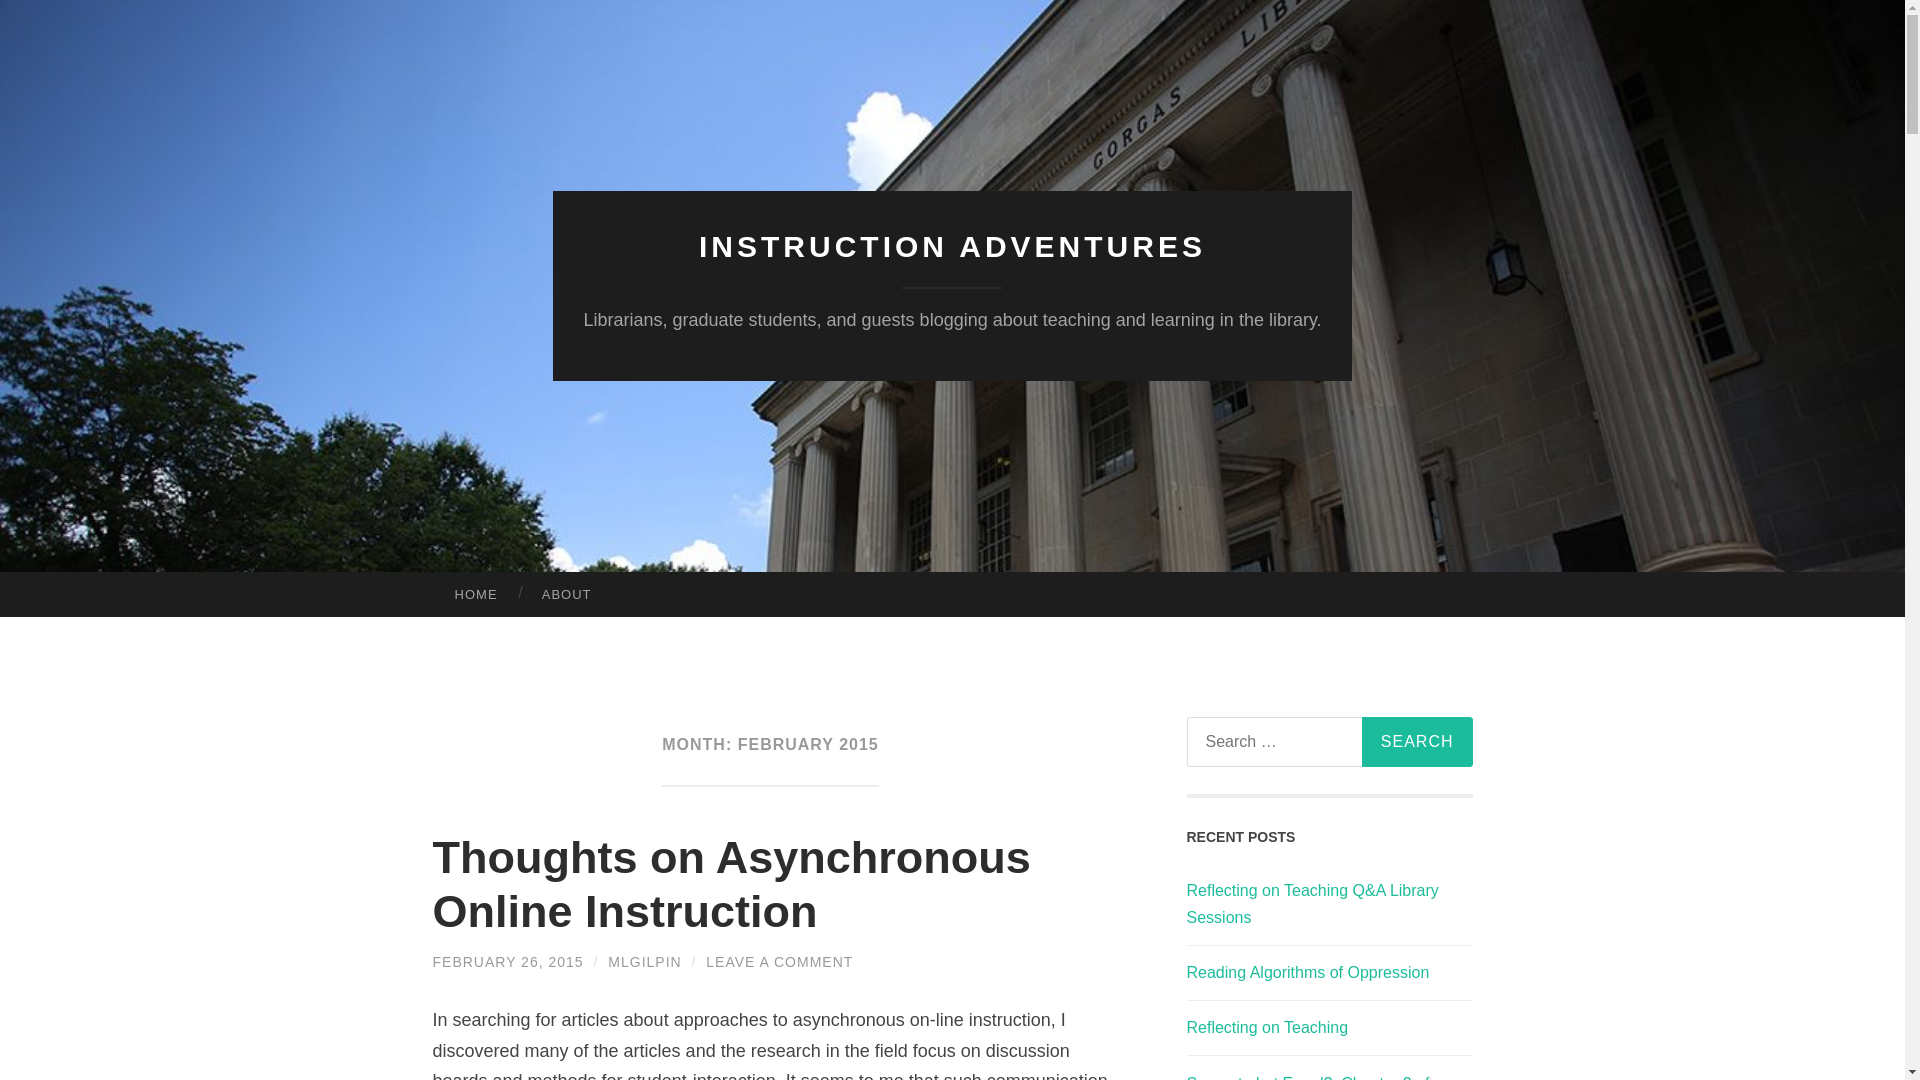 The height and width of the screenshot is (1080, 1920). I want to click on LEAVE A COMMENT, so click(779, 961).